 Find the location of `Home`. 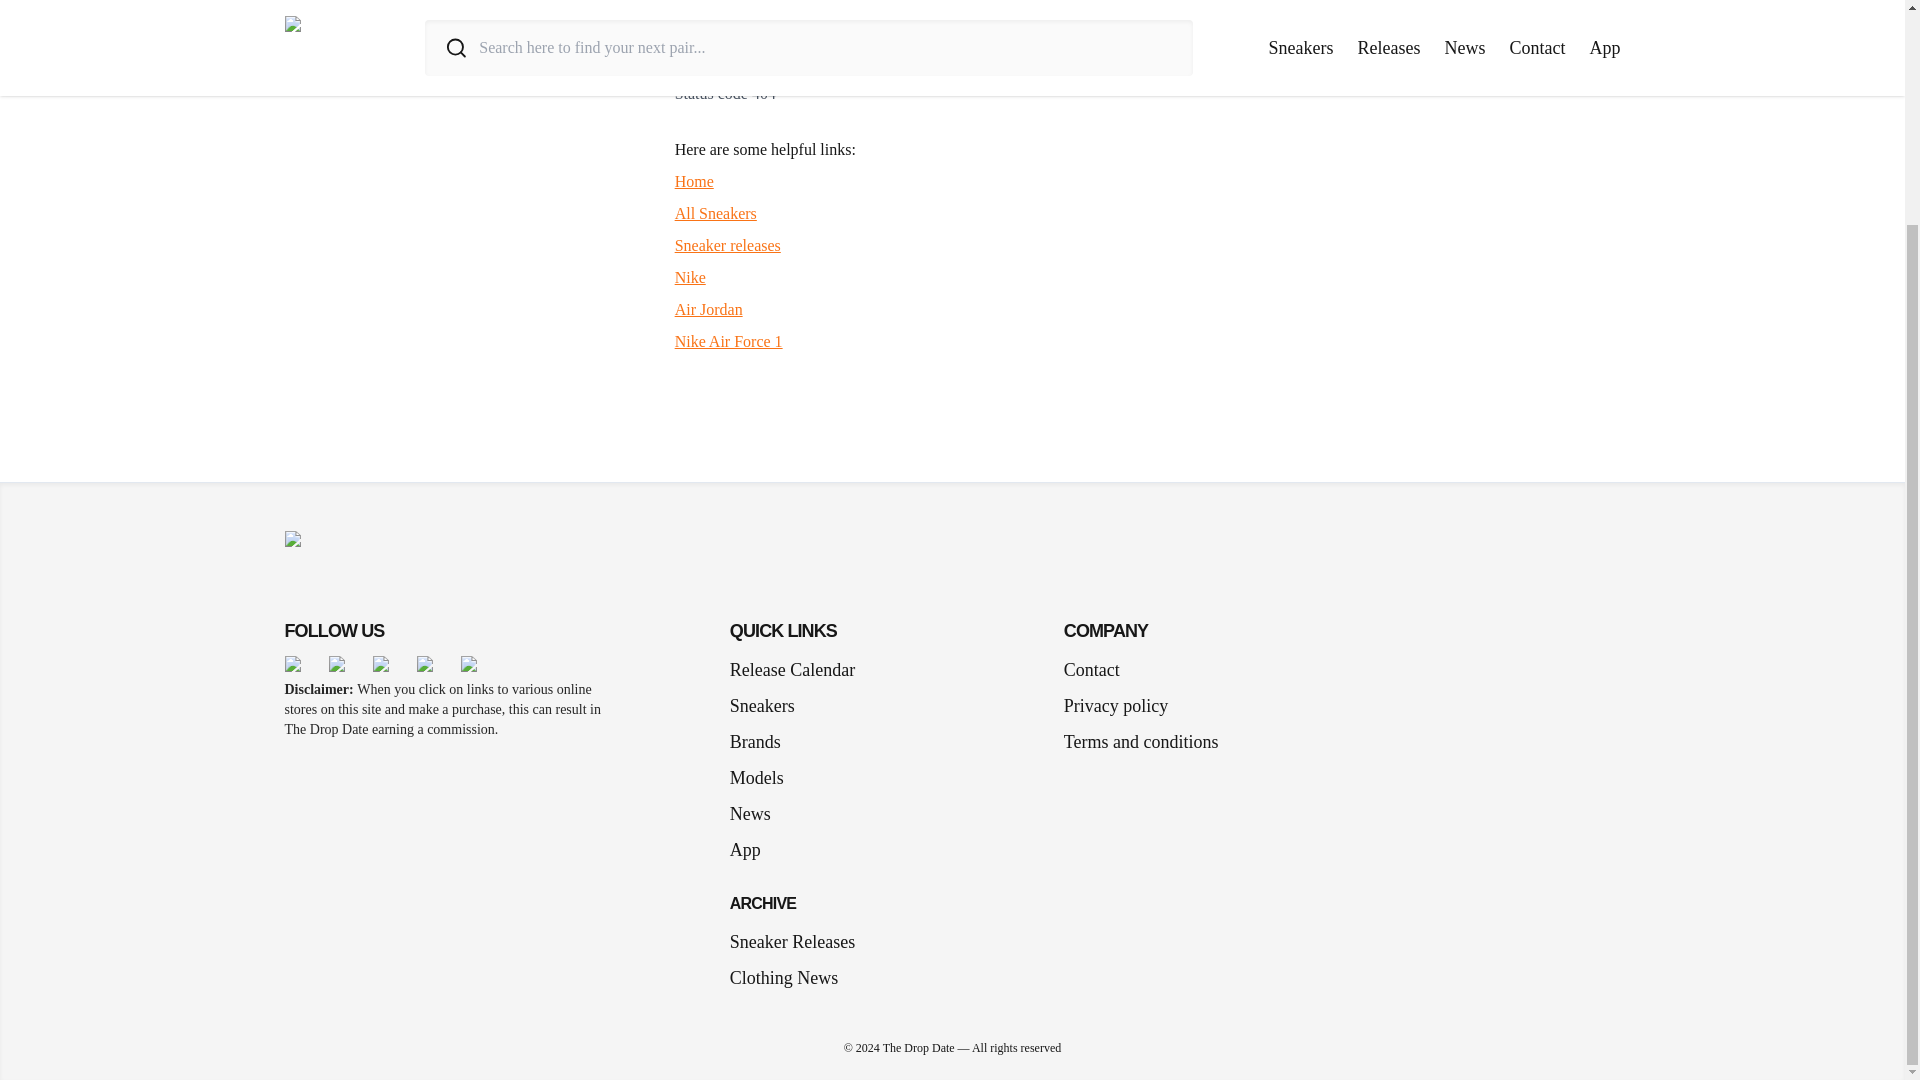

Home is located at coordinates (694, 181).